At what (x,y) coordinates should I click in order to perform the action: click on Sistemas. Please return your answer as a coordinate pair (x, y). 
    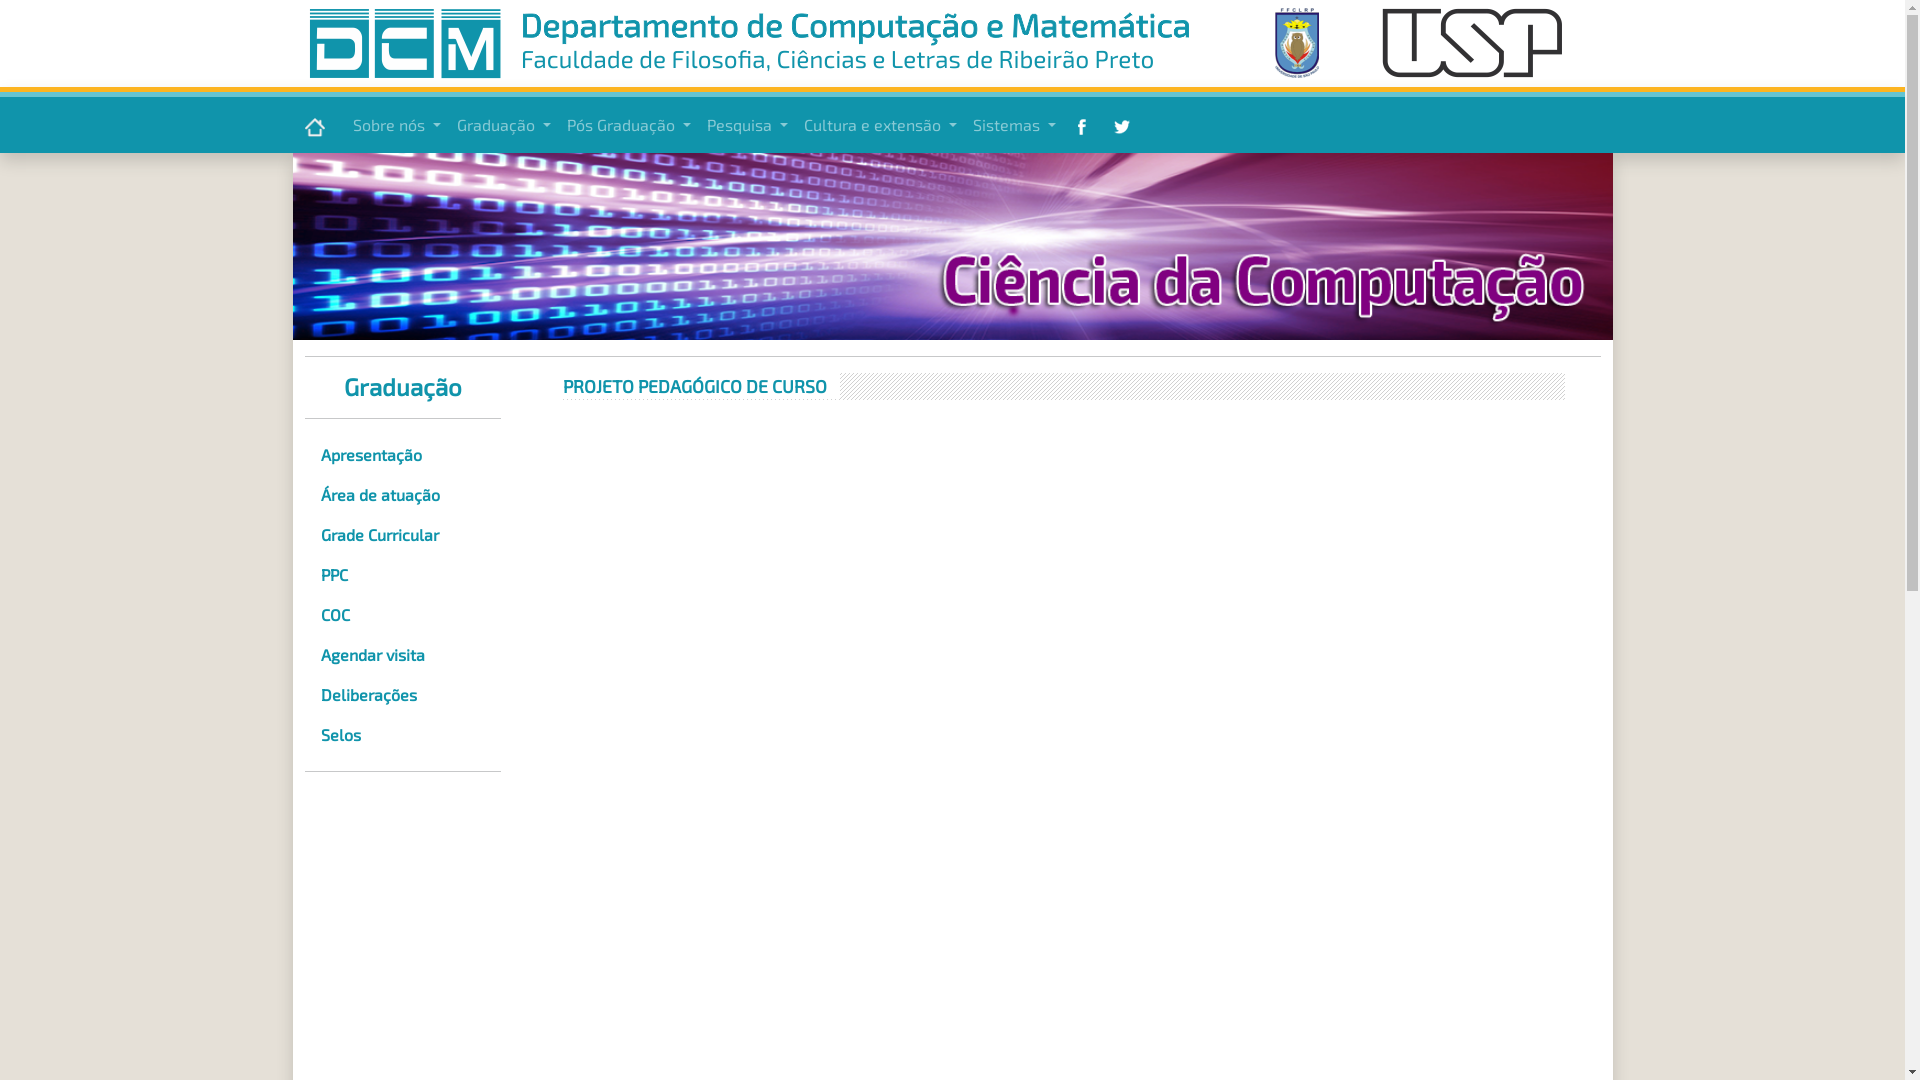
    Looking at the image, I should click on (1014, 125).